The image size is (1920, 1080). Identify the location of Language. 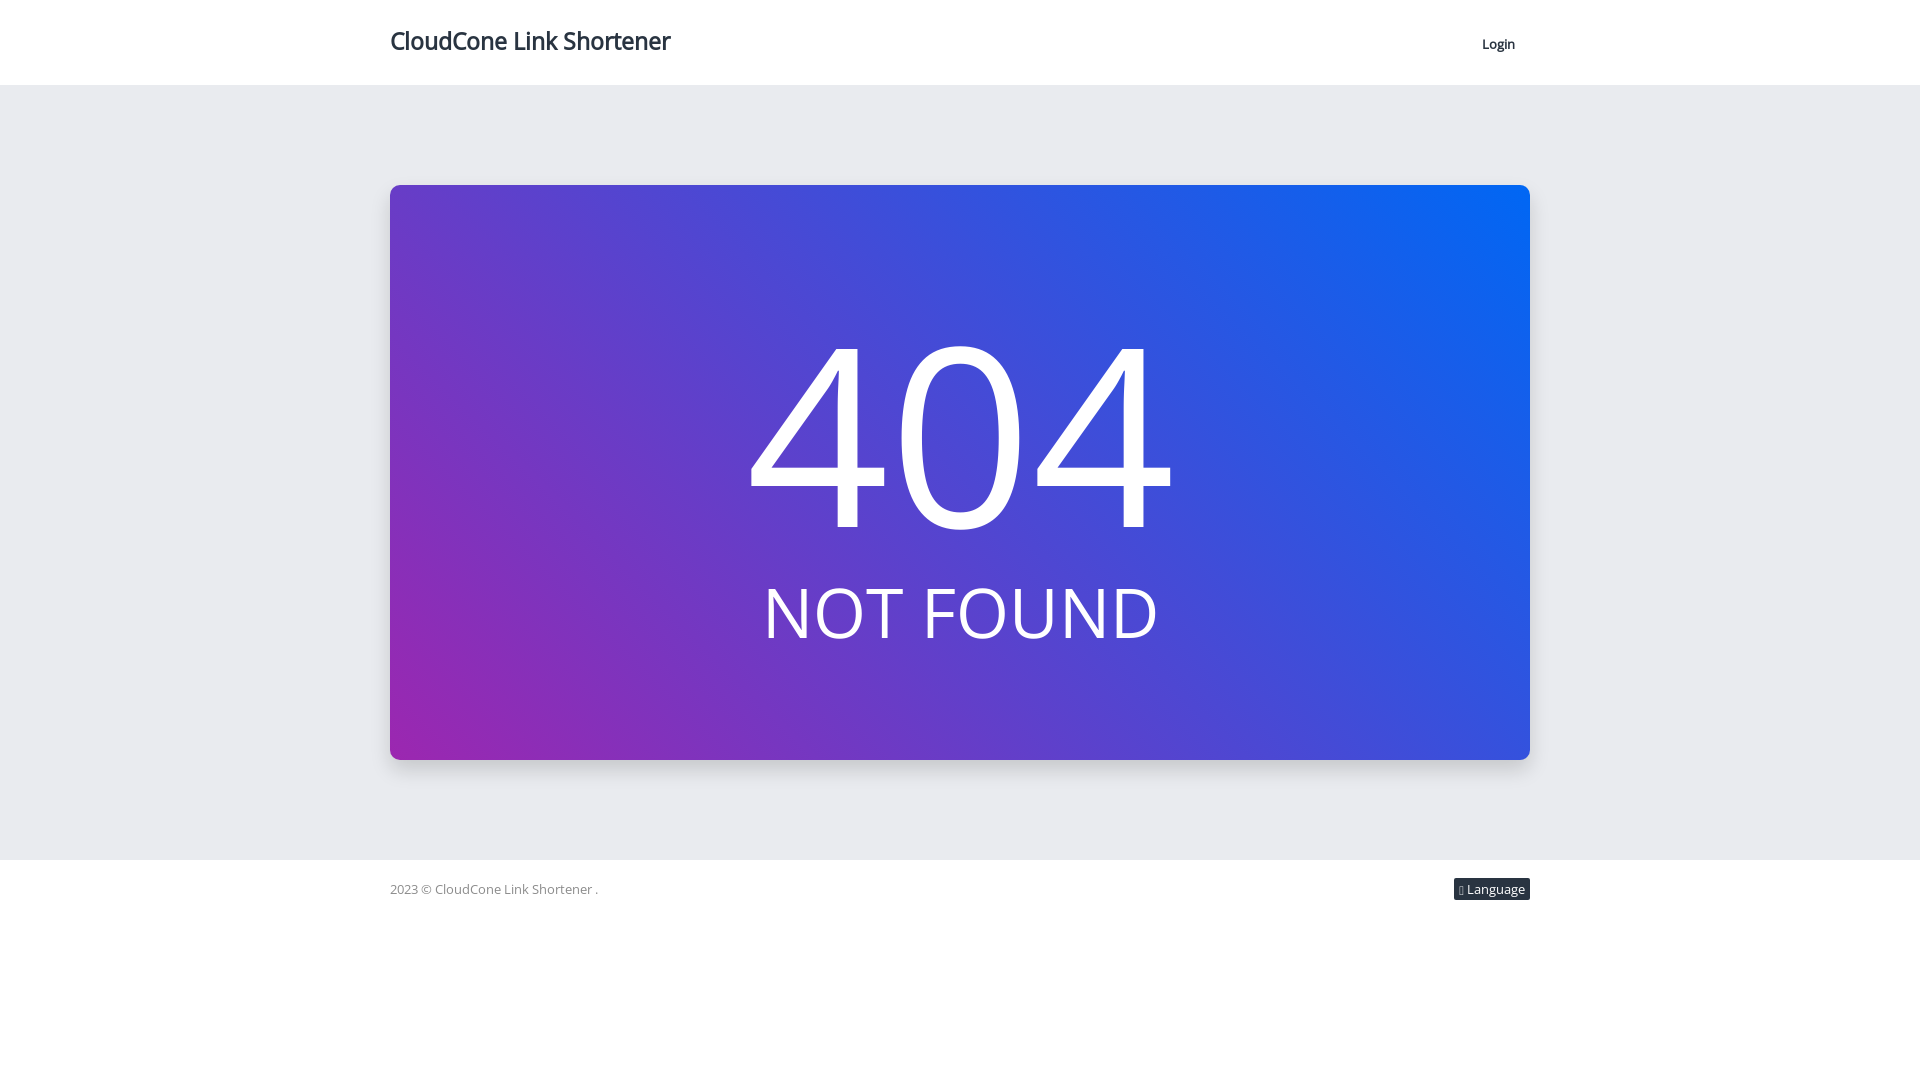
(1492, 889).